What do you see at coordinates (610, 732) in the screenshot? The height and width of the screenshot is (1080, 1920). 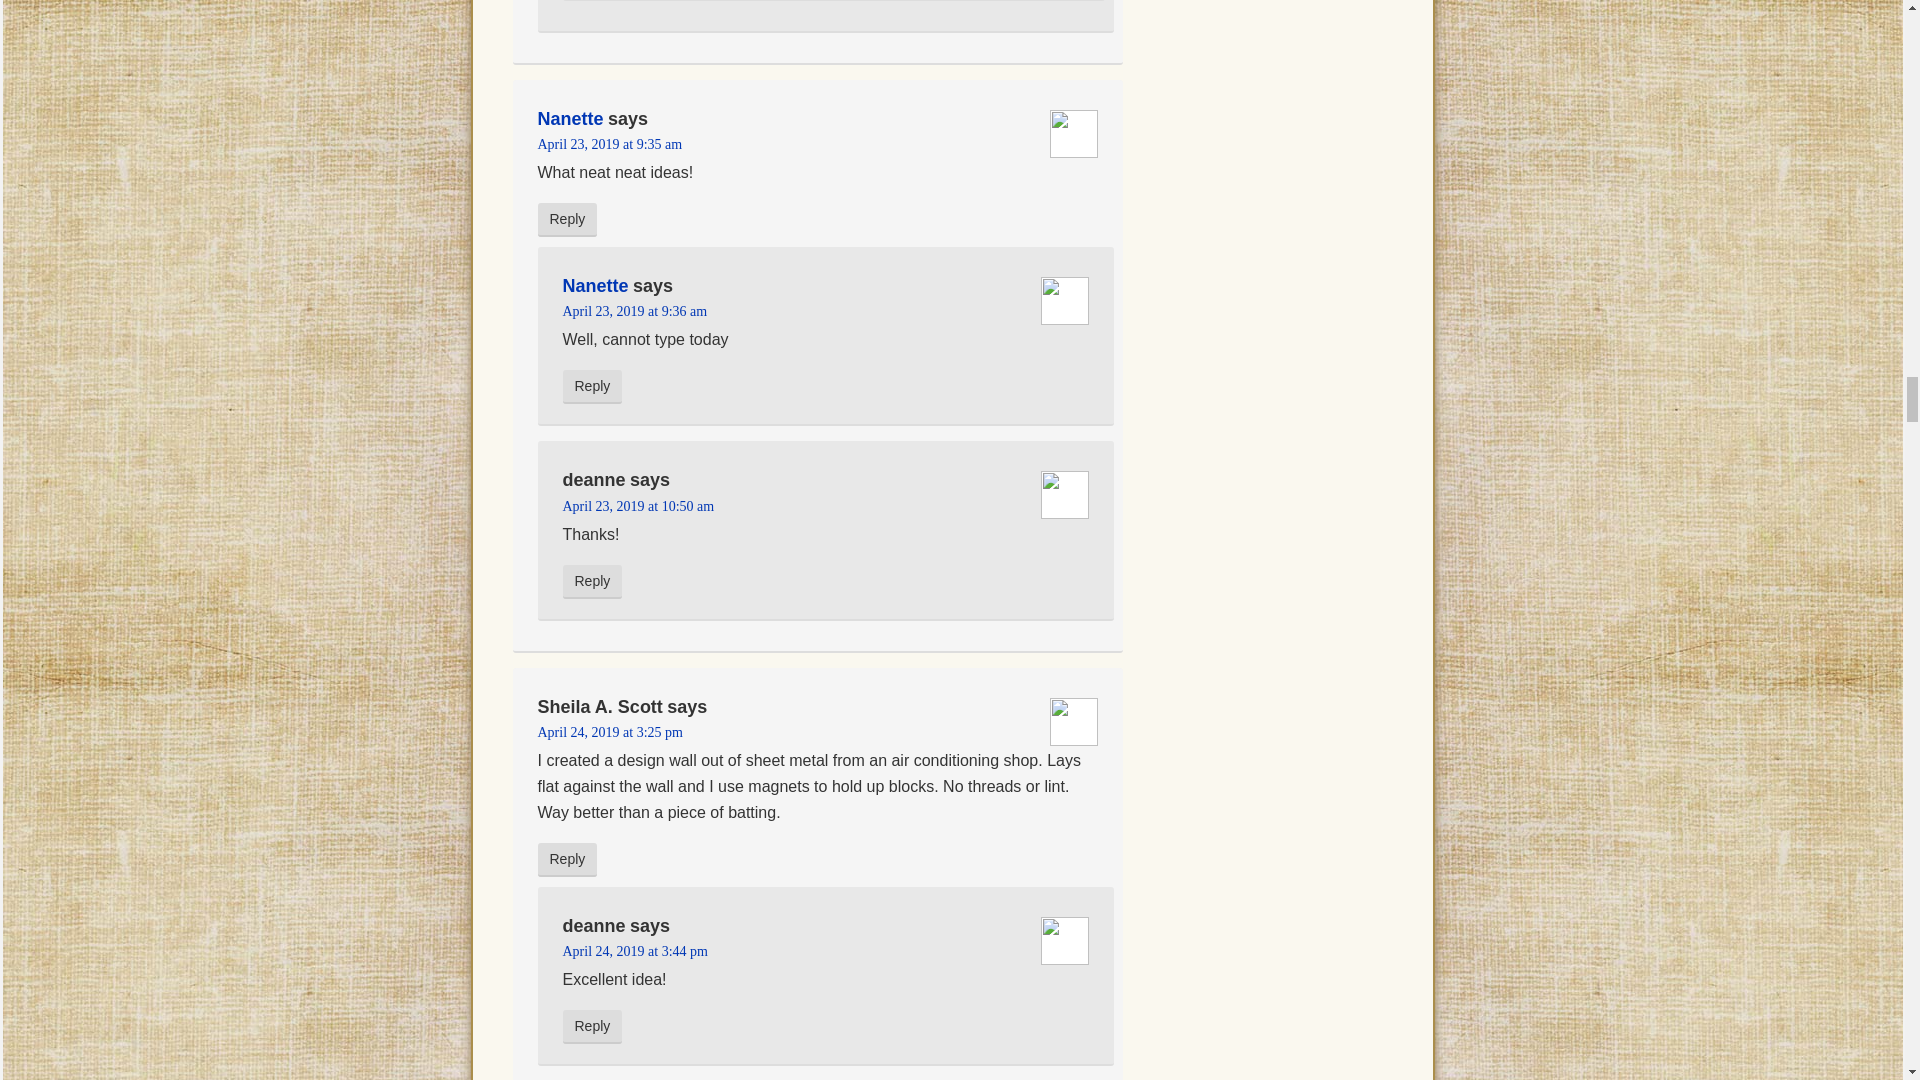 I see `April 24, 2019 at 3:25 pm` at bounding box center [610, 732].